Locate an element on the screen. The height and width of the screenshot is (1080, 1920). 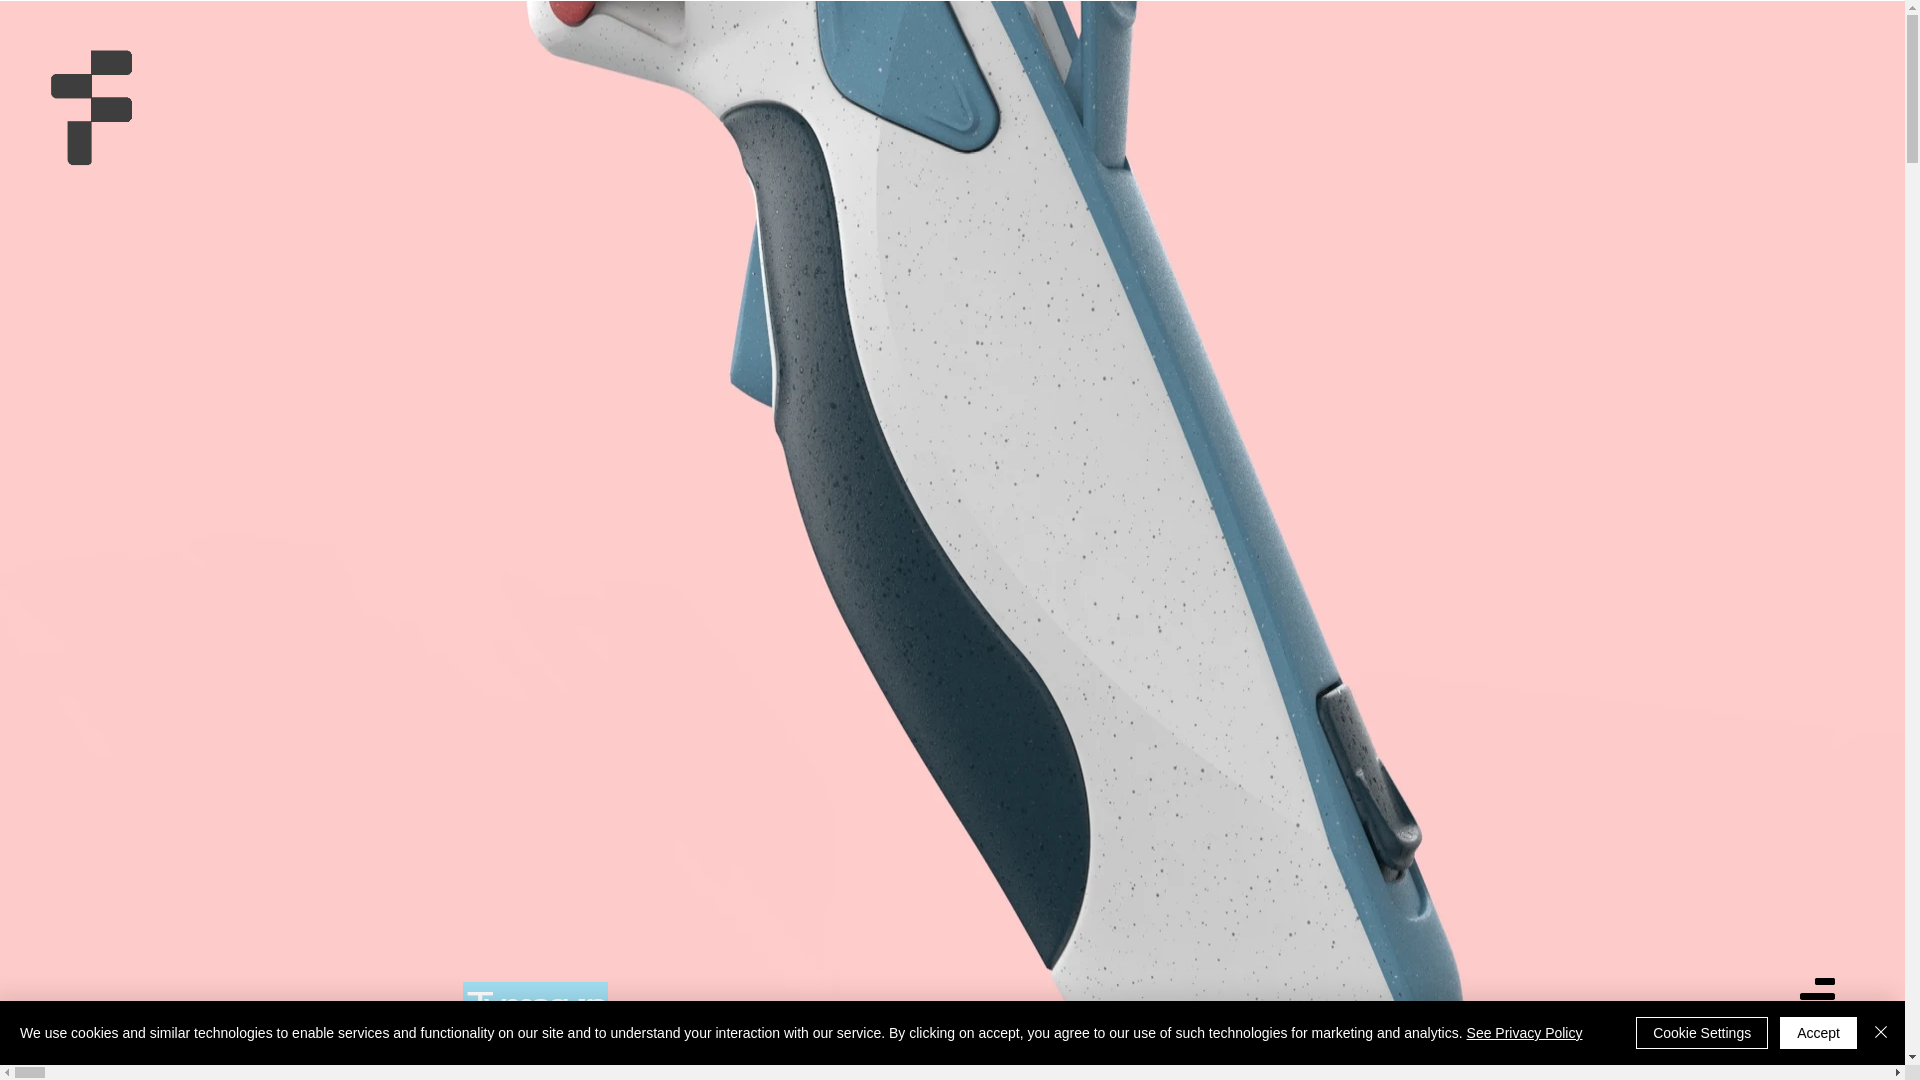
Accept is located at coordinates (1818, 1032).